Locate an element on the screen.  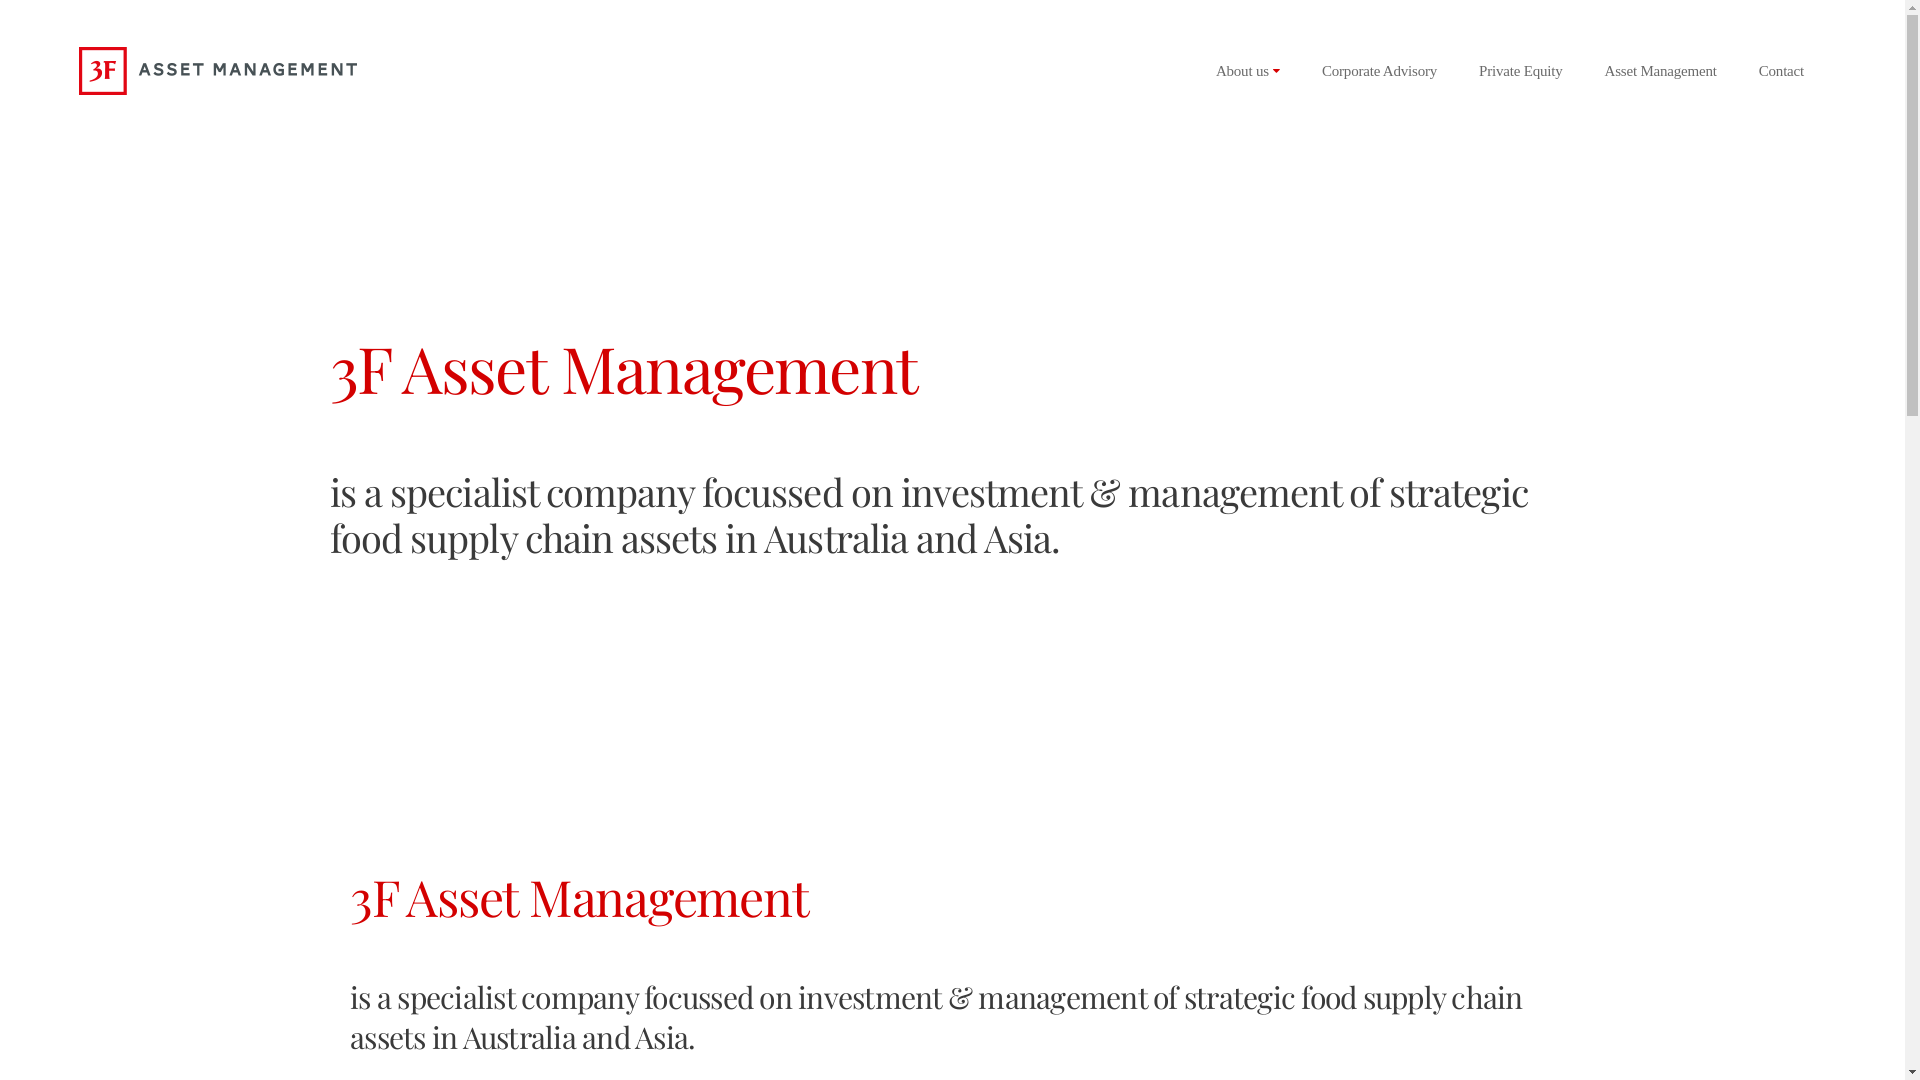
About us is located at coordinates (1248, 71).